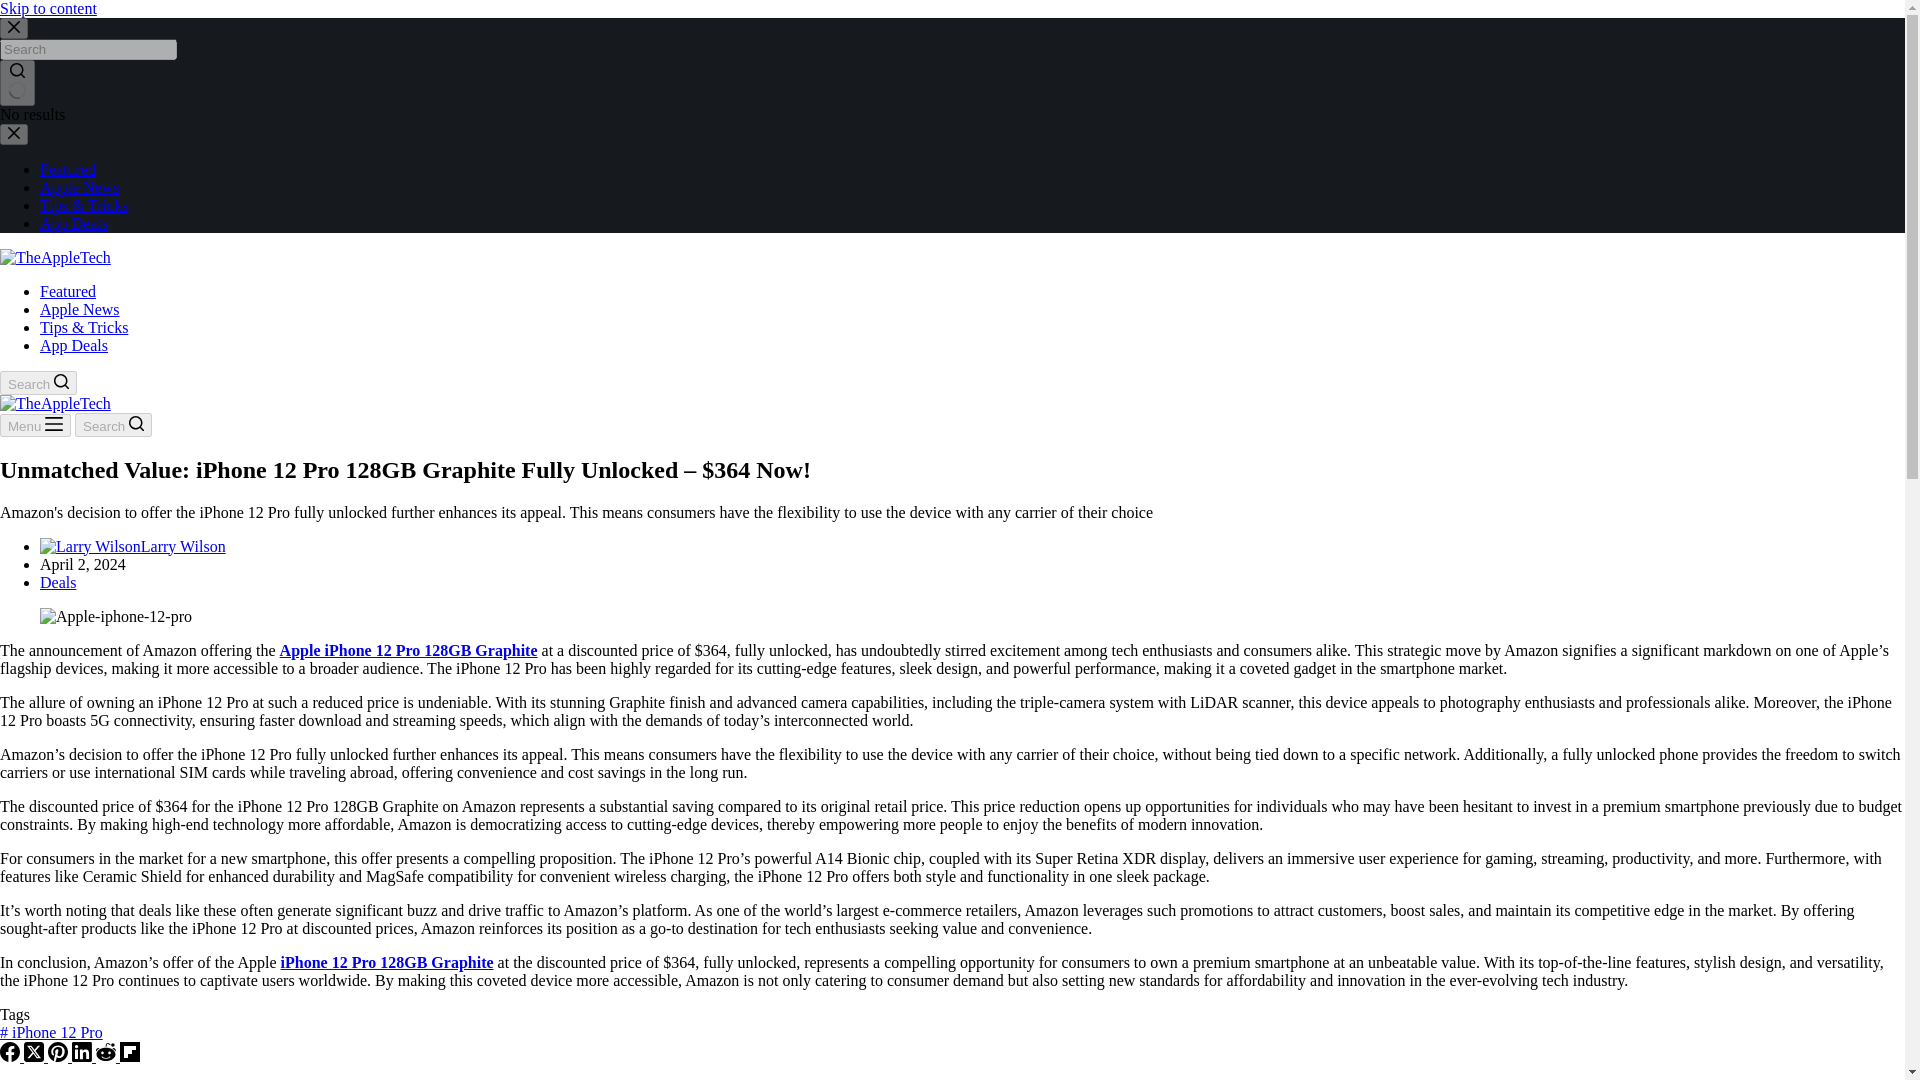 This screenshot has width=1920, height=1080. Describe the element at coordinates (36, 425) in the screenshot. I see `Menu` at that location.